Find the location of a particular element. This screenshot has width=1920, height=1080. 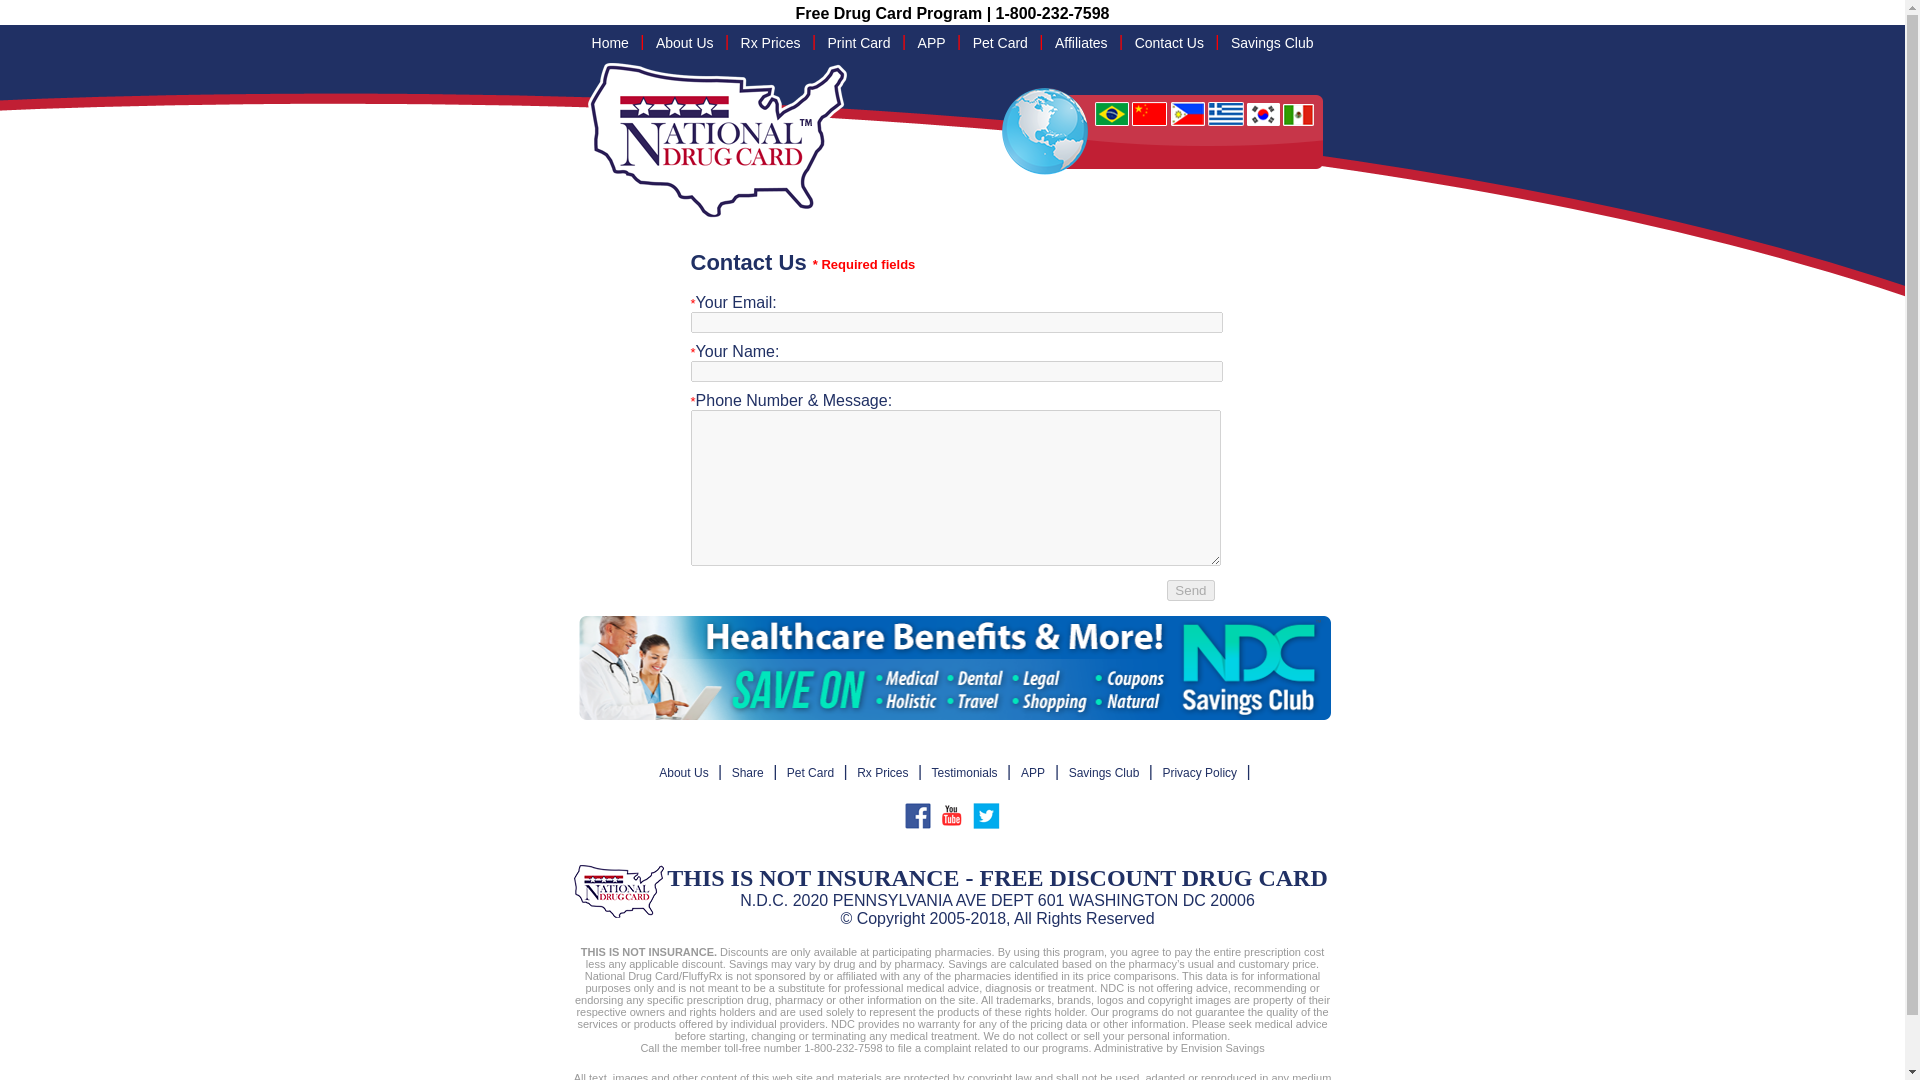

Rx Prices is located at coordinates (770, 43).